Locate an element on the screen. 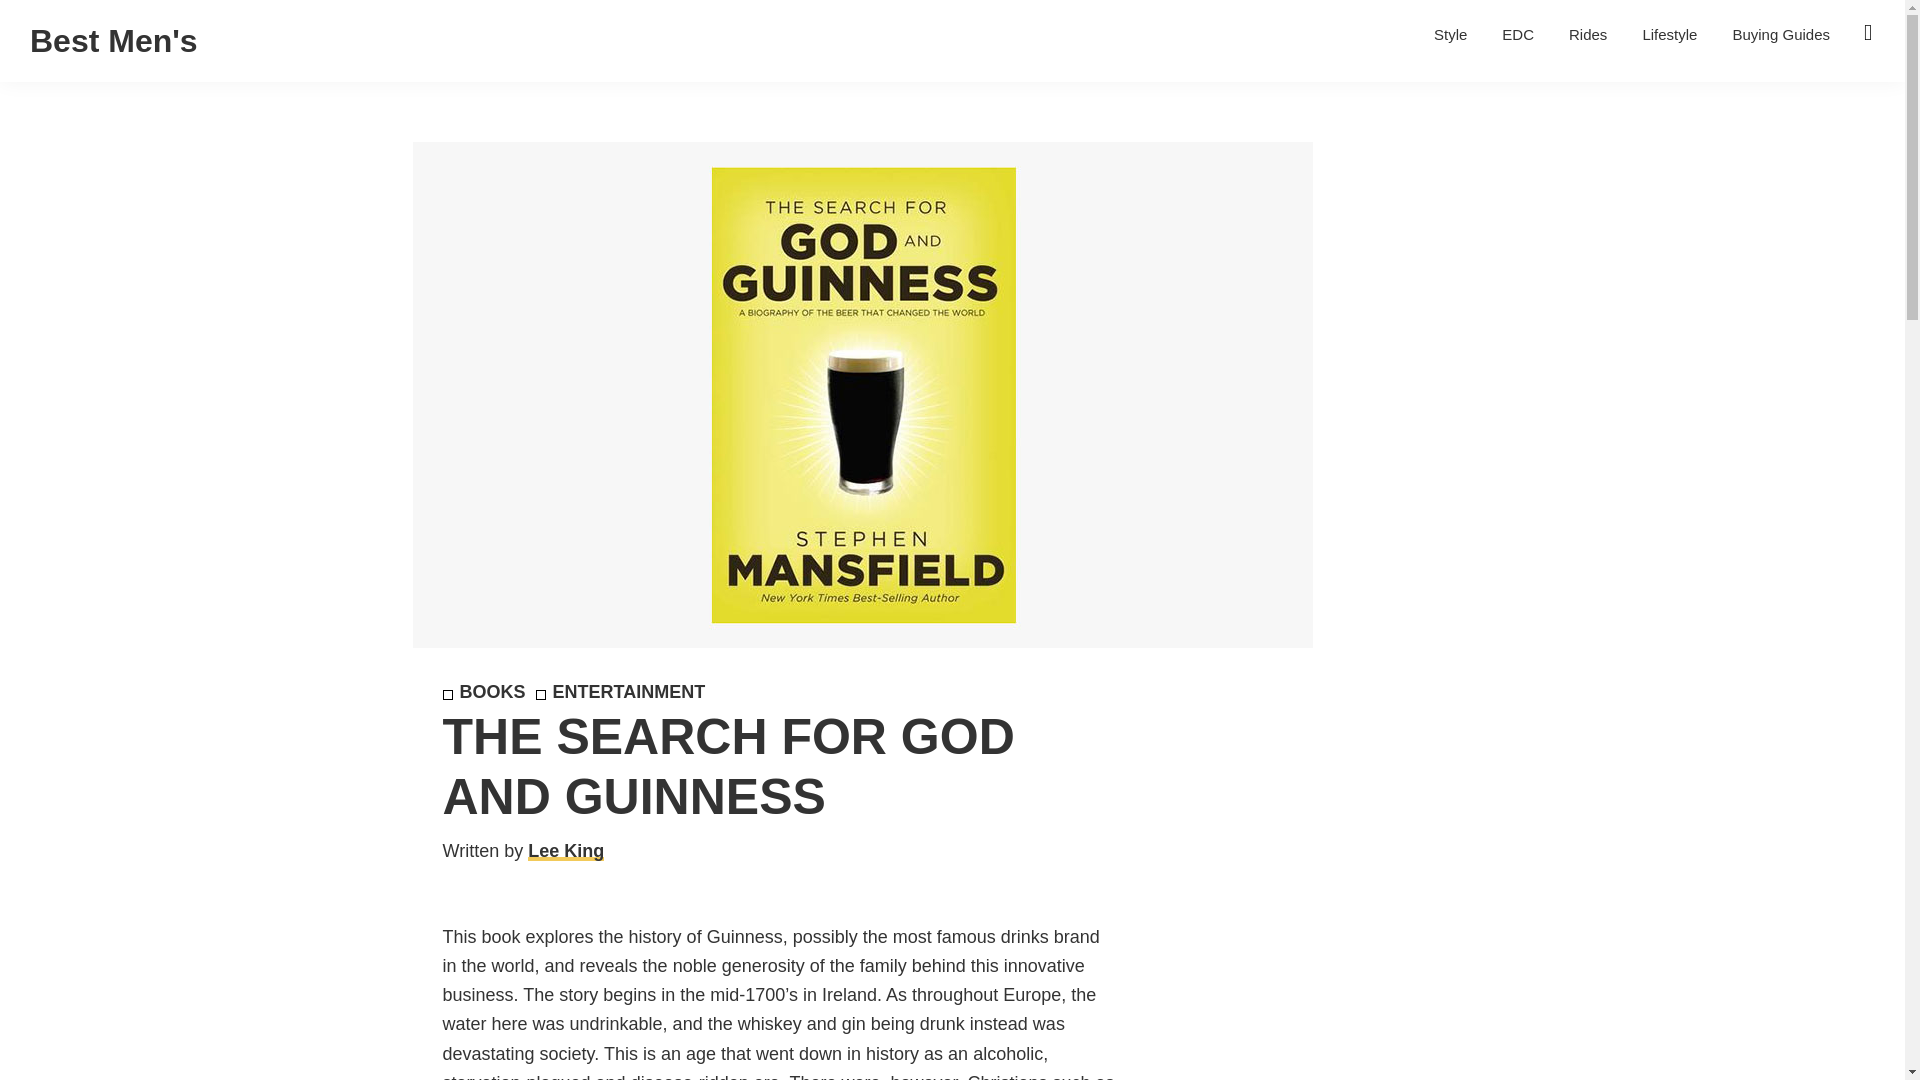 The height and width of the screenshot is (1080, 1920). Show Search is located at coordinates (1868, 32).